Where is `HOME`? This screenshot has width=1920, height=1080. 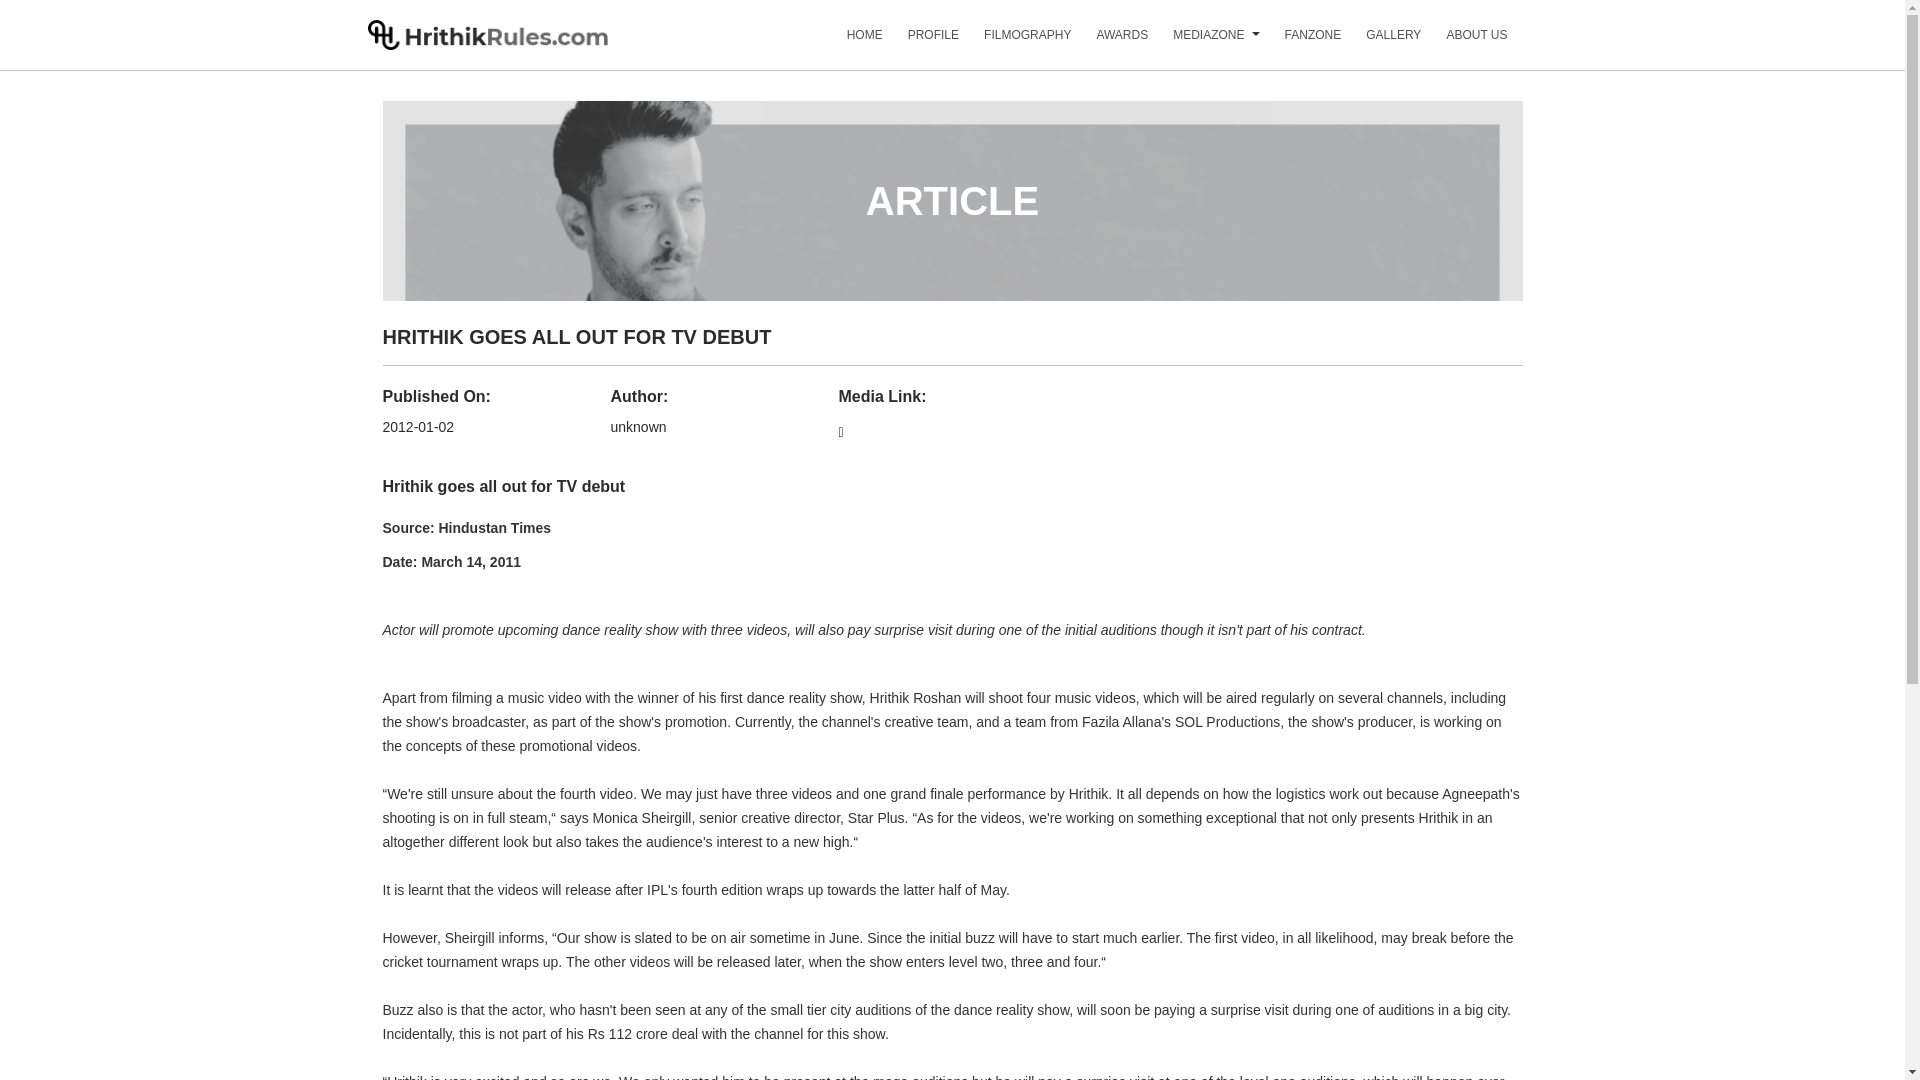 HOME is located at coordinates (852, 42).